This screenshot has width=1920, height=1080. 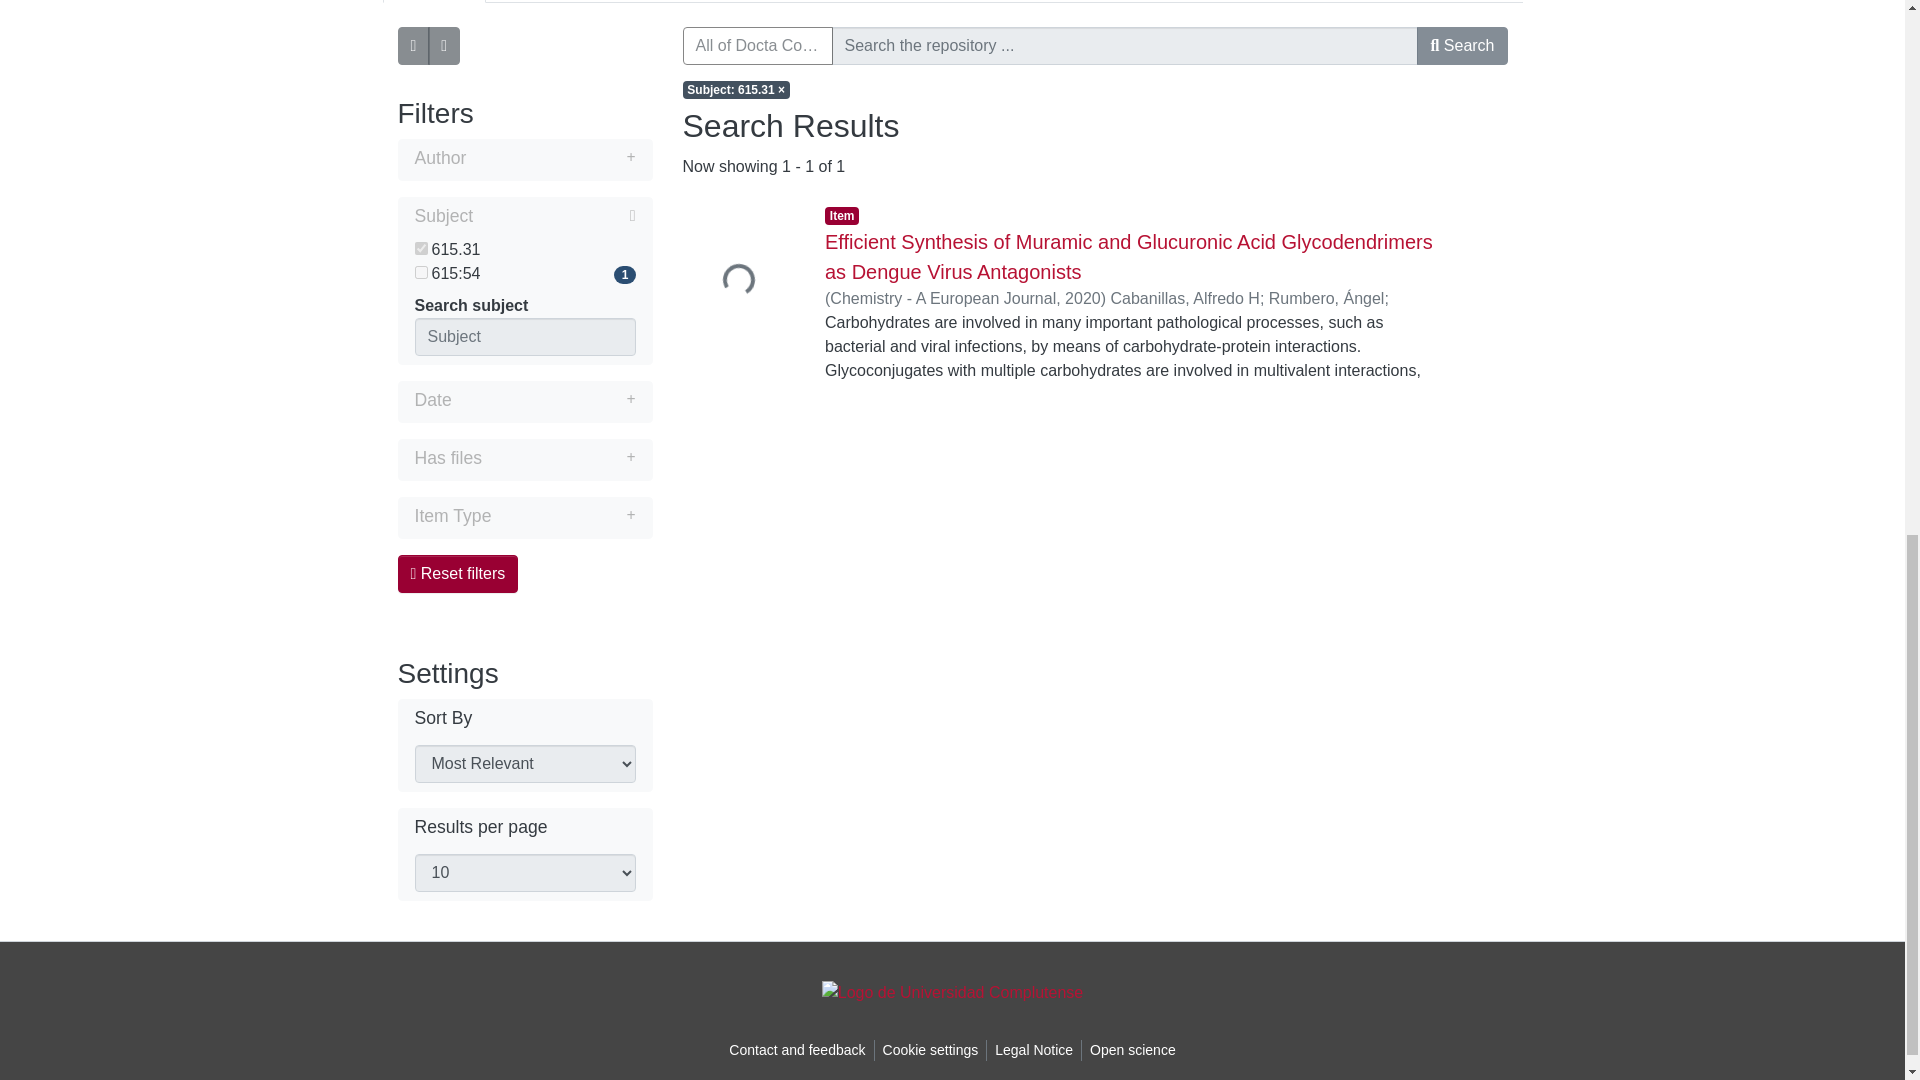 I want to click on Expand filter, so click(x=563, y=516).